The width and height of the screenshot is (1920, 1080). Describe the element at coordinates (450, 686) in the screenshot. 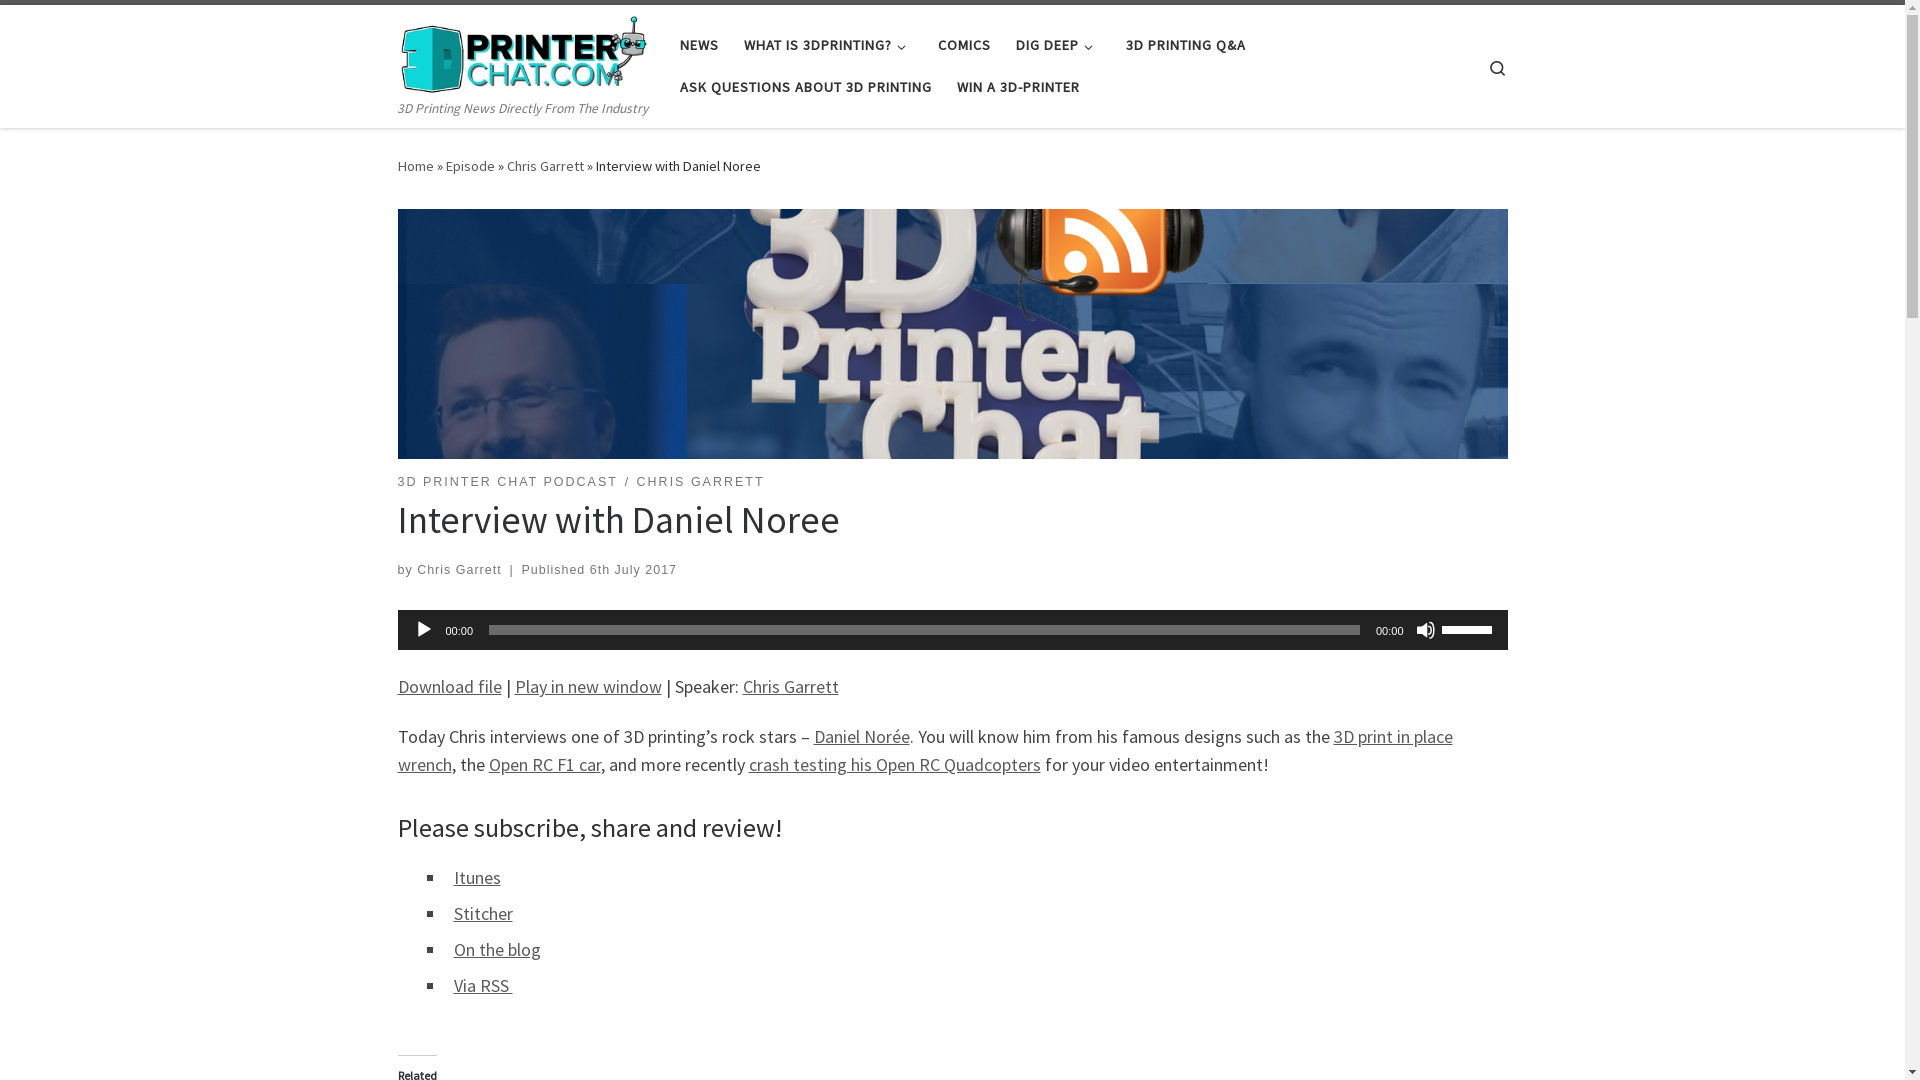

I see `Download file` at that location.